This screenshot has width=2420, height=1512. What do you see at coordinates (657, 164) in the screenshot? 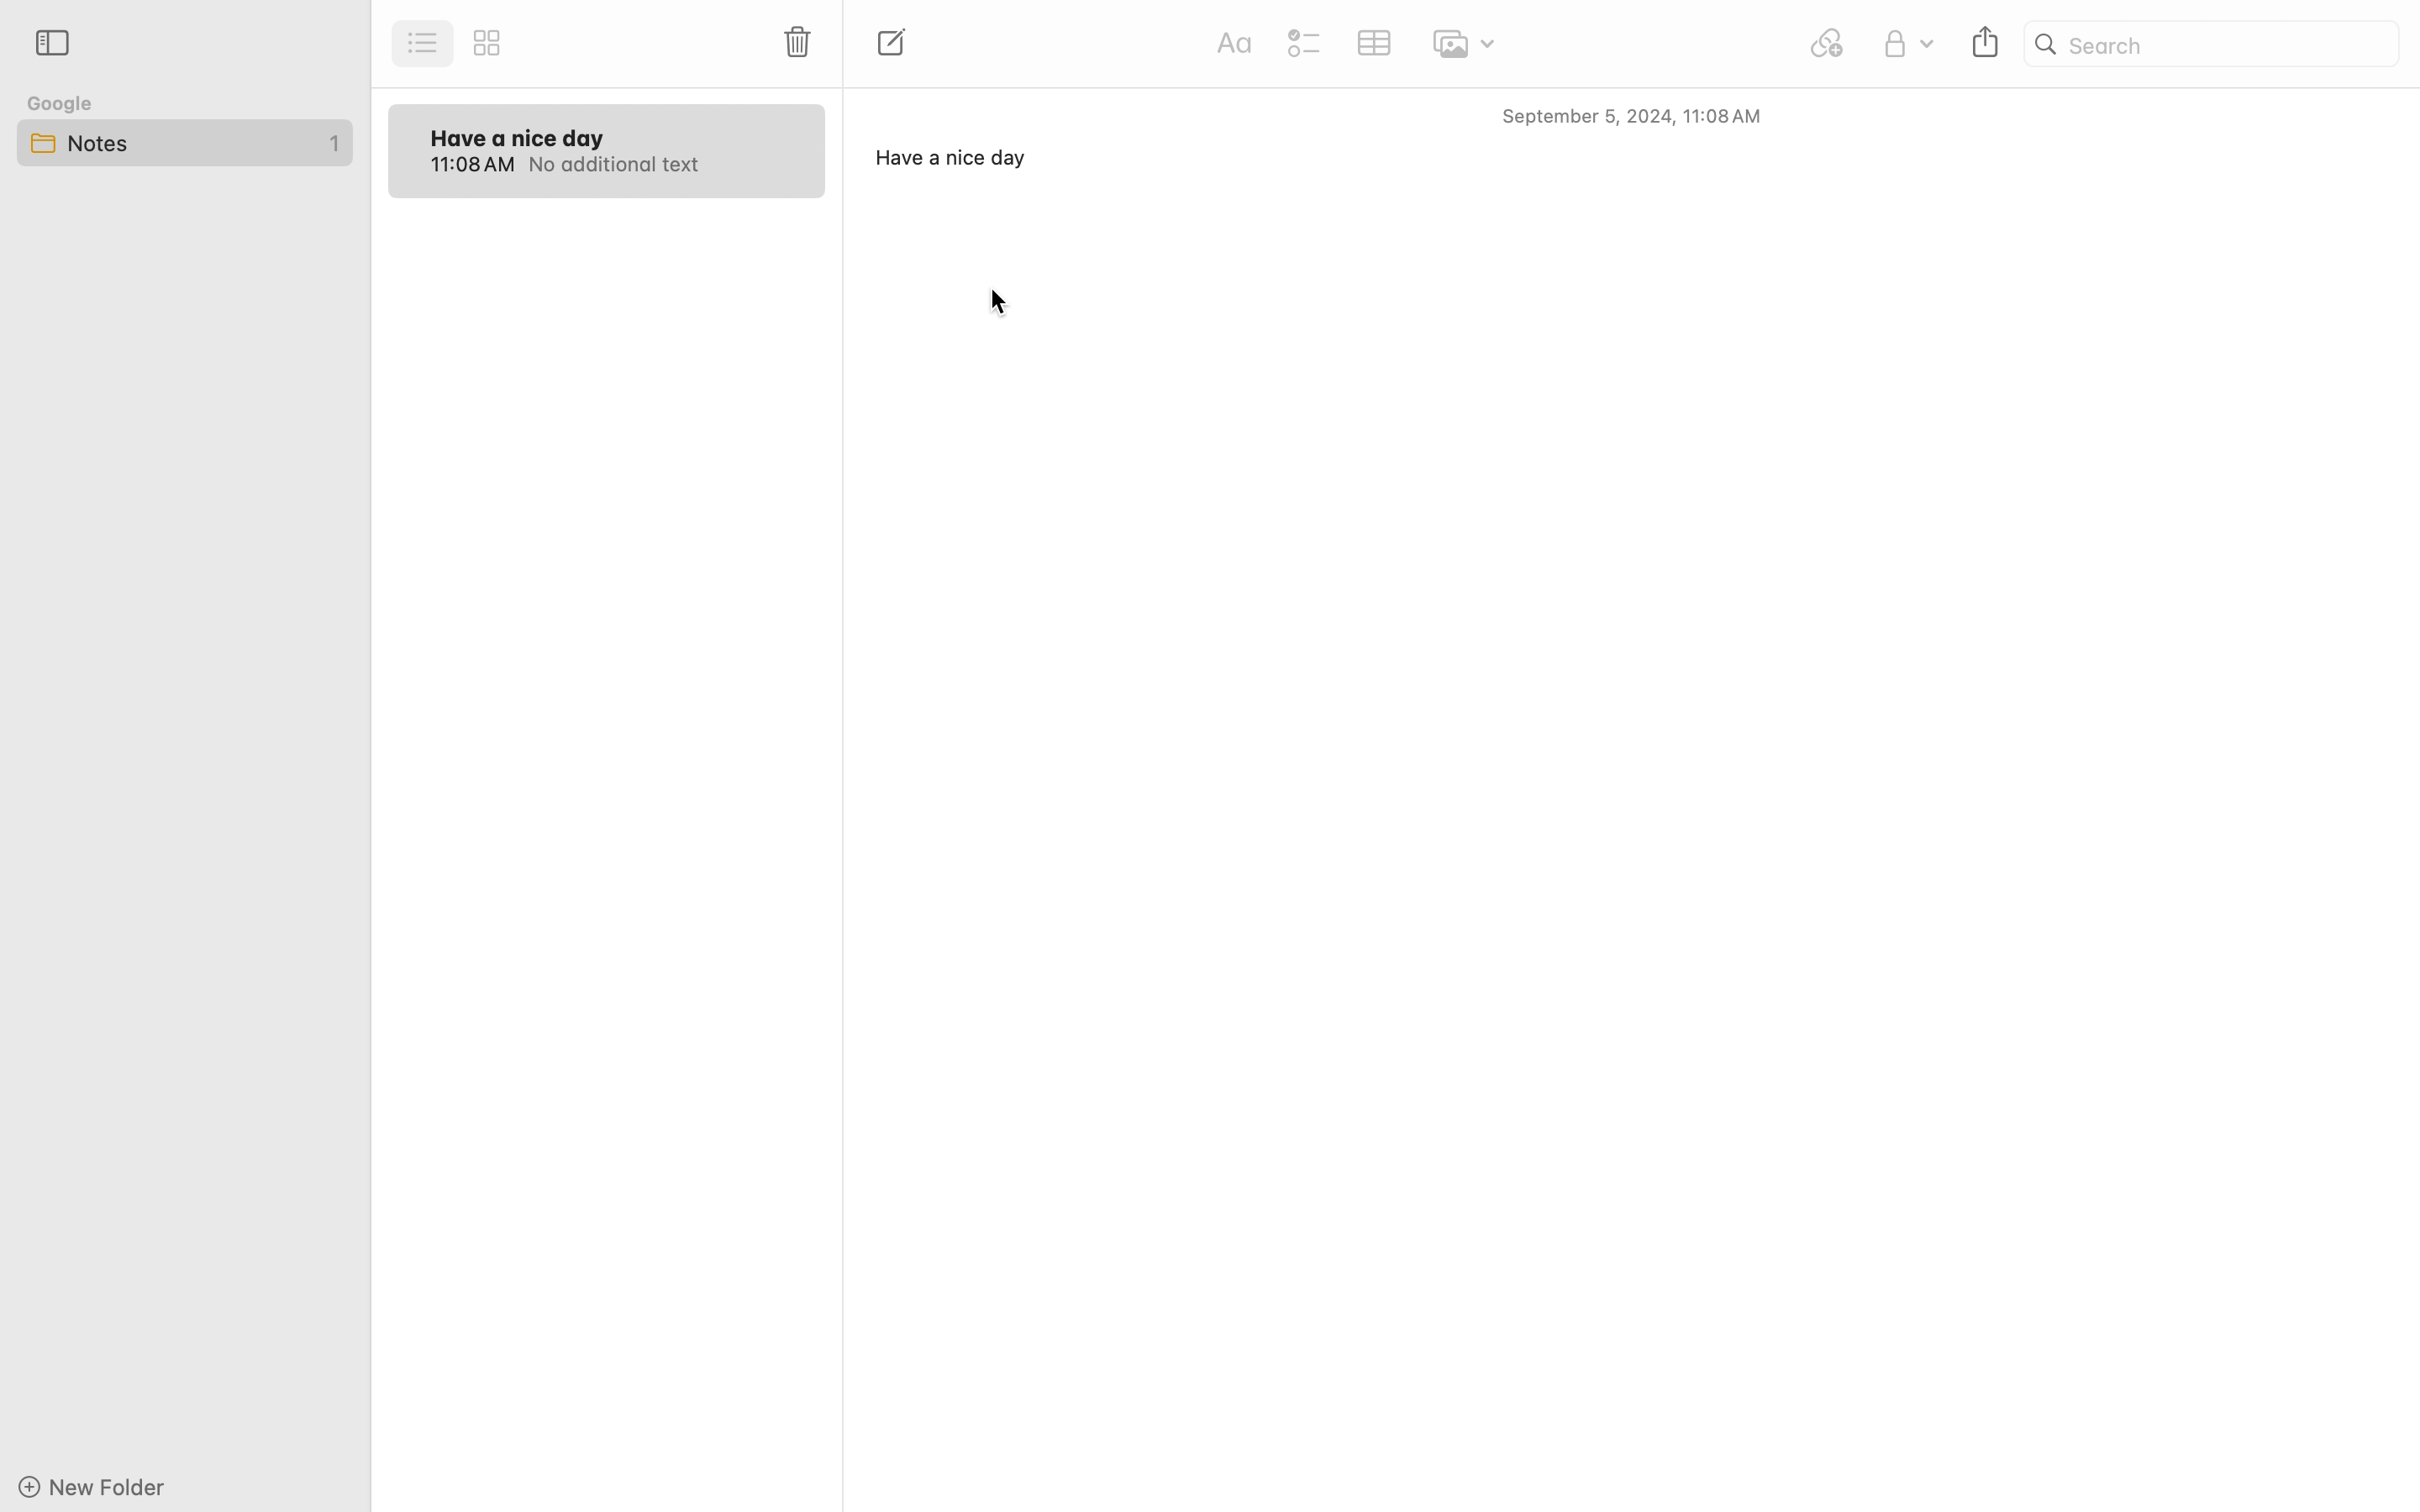
I see `No additional text` at bounding box center [657, 164].